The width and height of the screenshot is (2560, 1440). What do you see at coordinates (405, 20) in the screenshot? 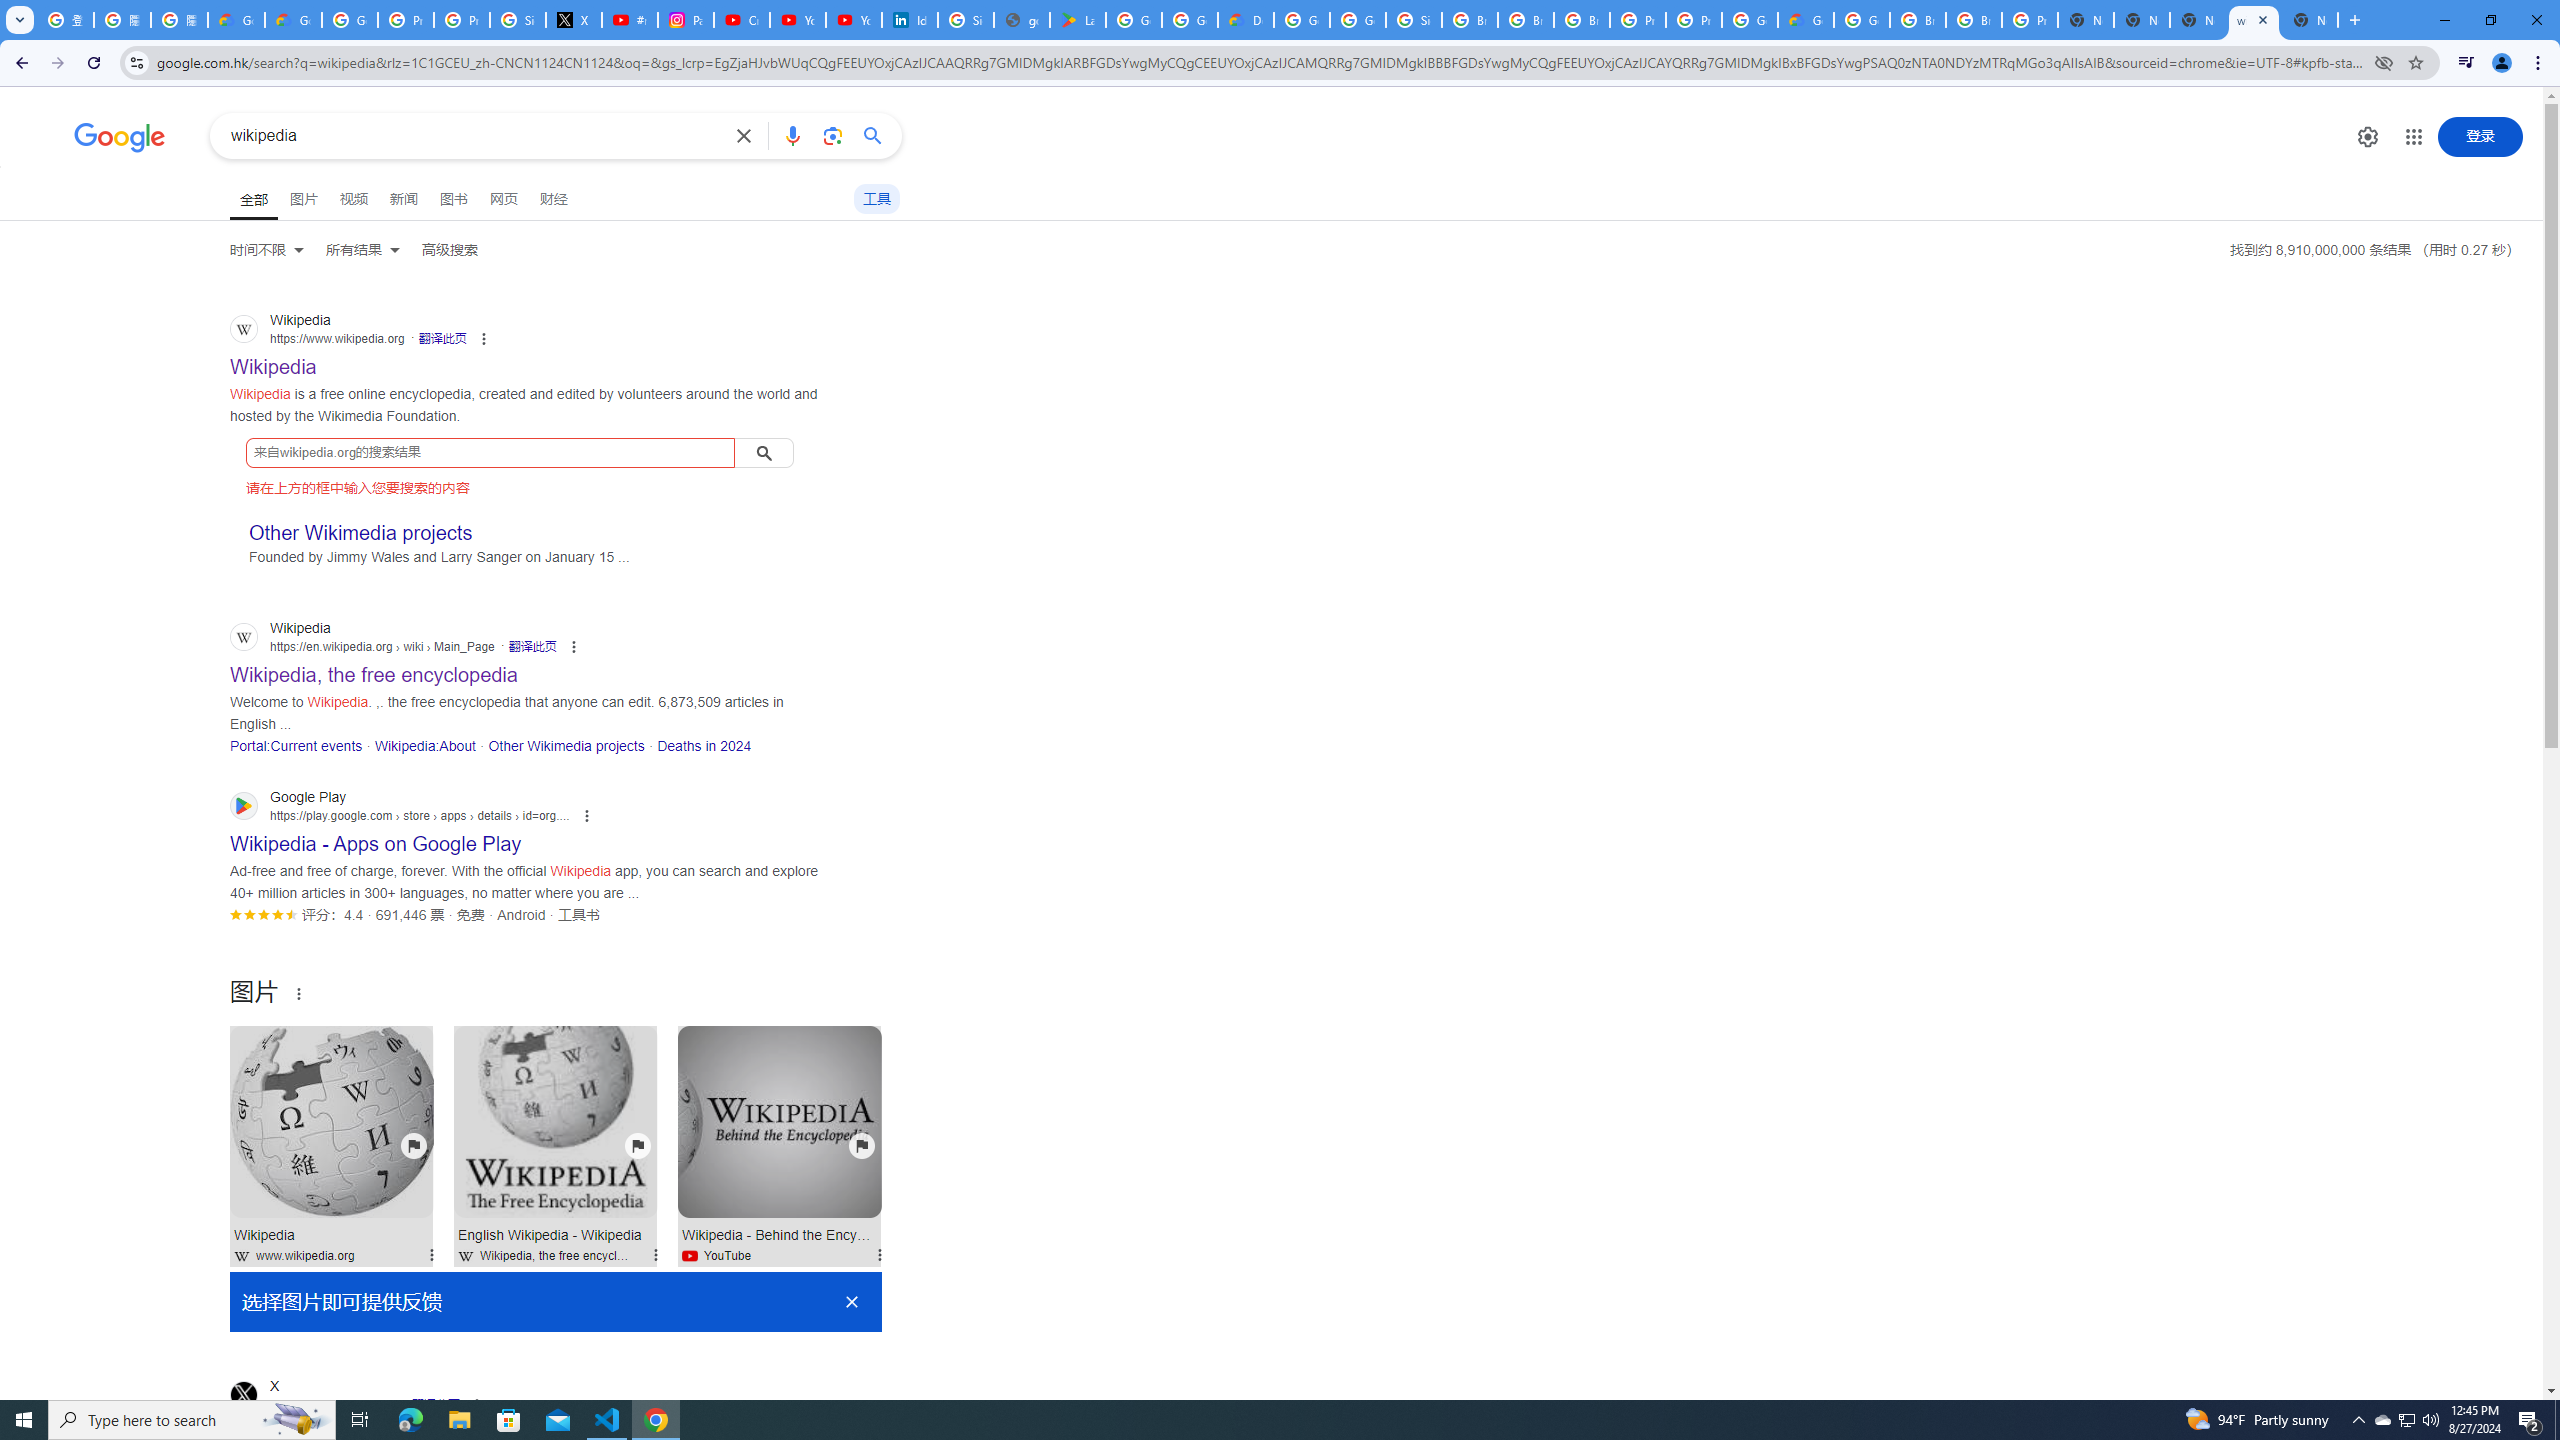
I see `Privacy Help Center - Policies Help` at bounding box center [405, 20].